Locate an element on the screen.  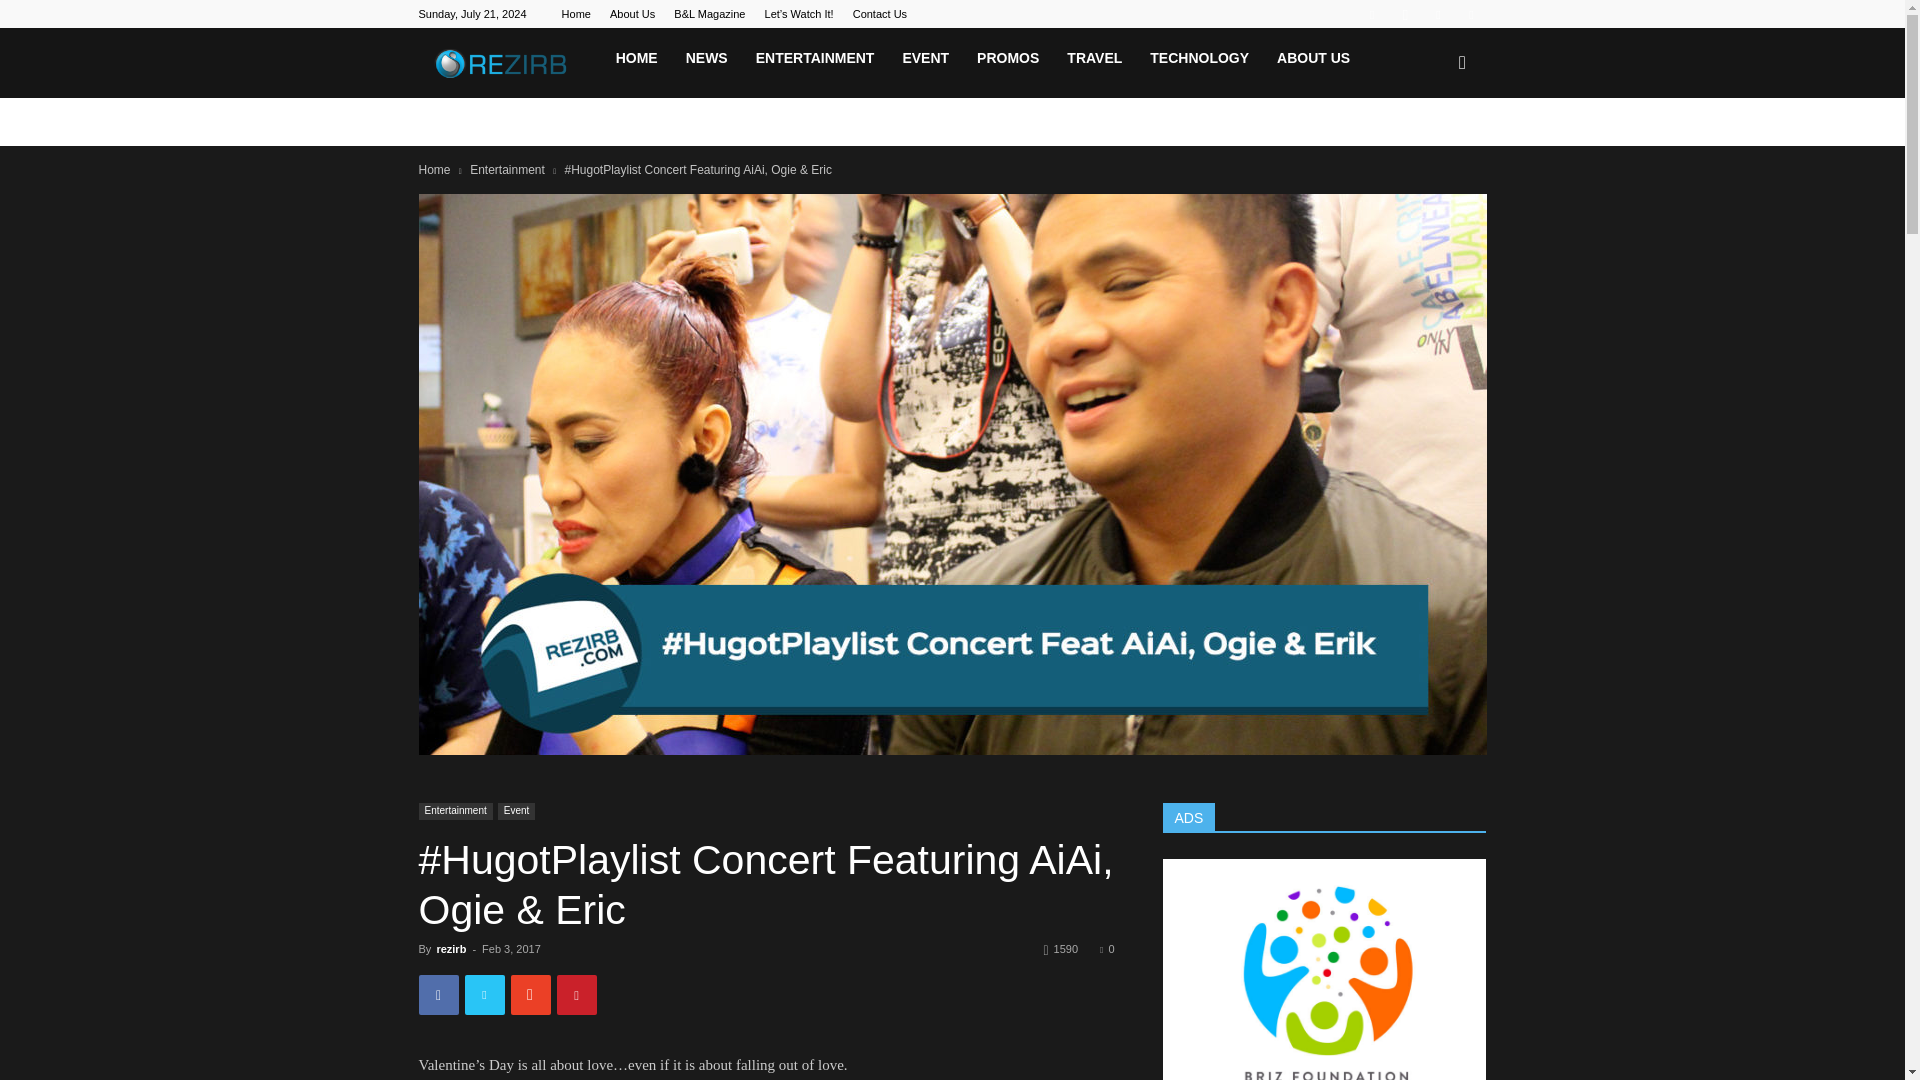
About Us is located at coordinates (632, 14).